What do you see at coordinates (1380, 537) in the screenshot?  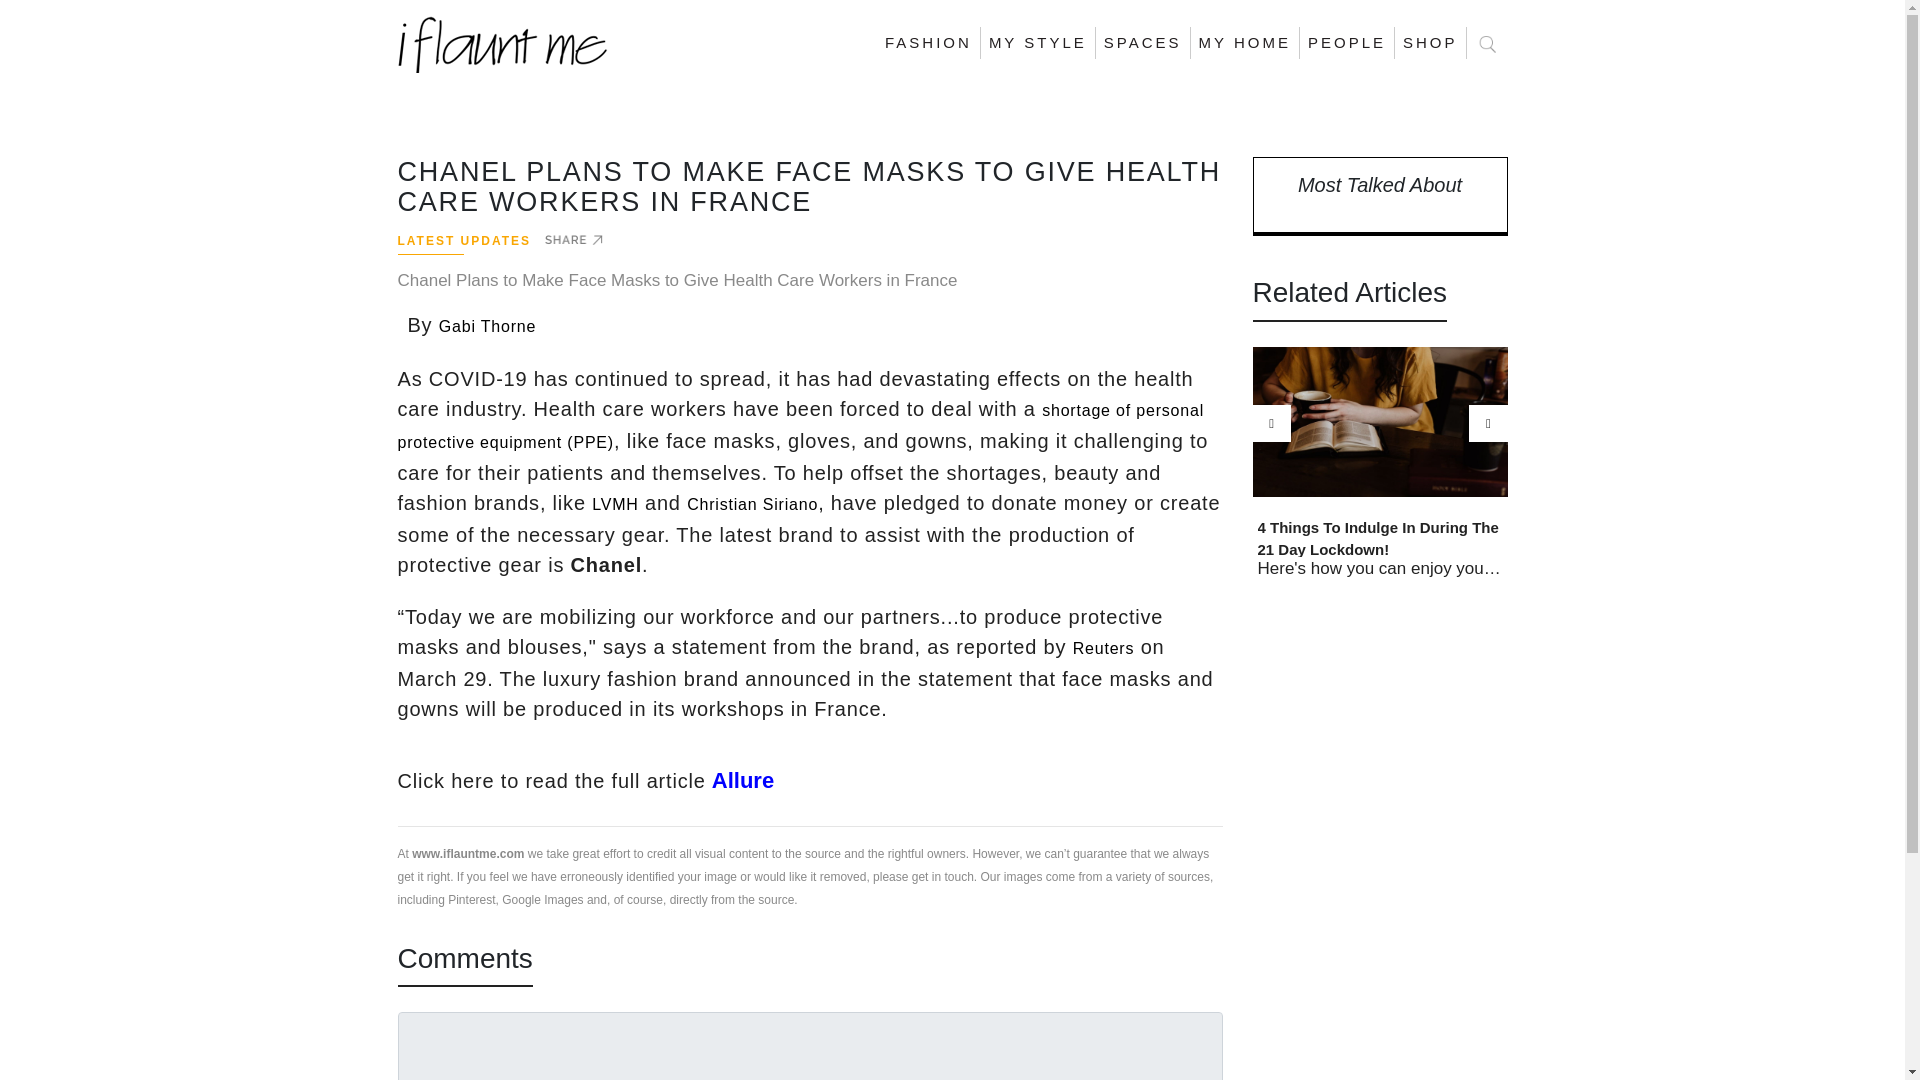 I see `4 Things To Indulge In During The 21 Day Lockdown!` at bounding box center [1380, 537].